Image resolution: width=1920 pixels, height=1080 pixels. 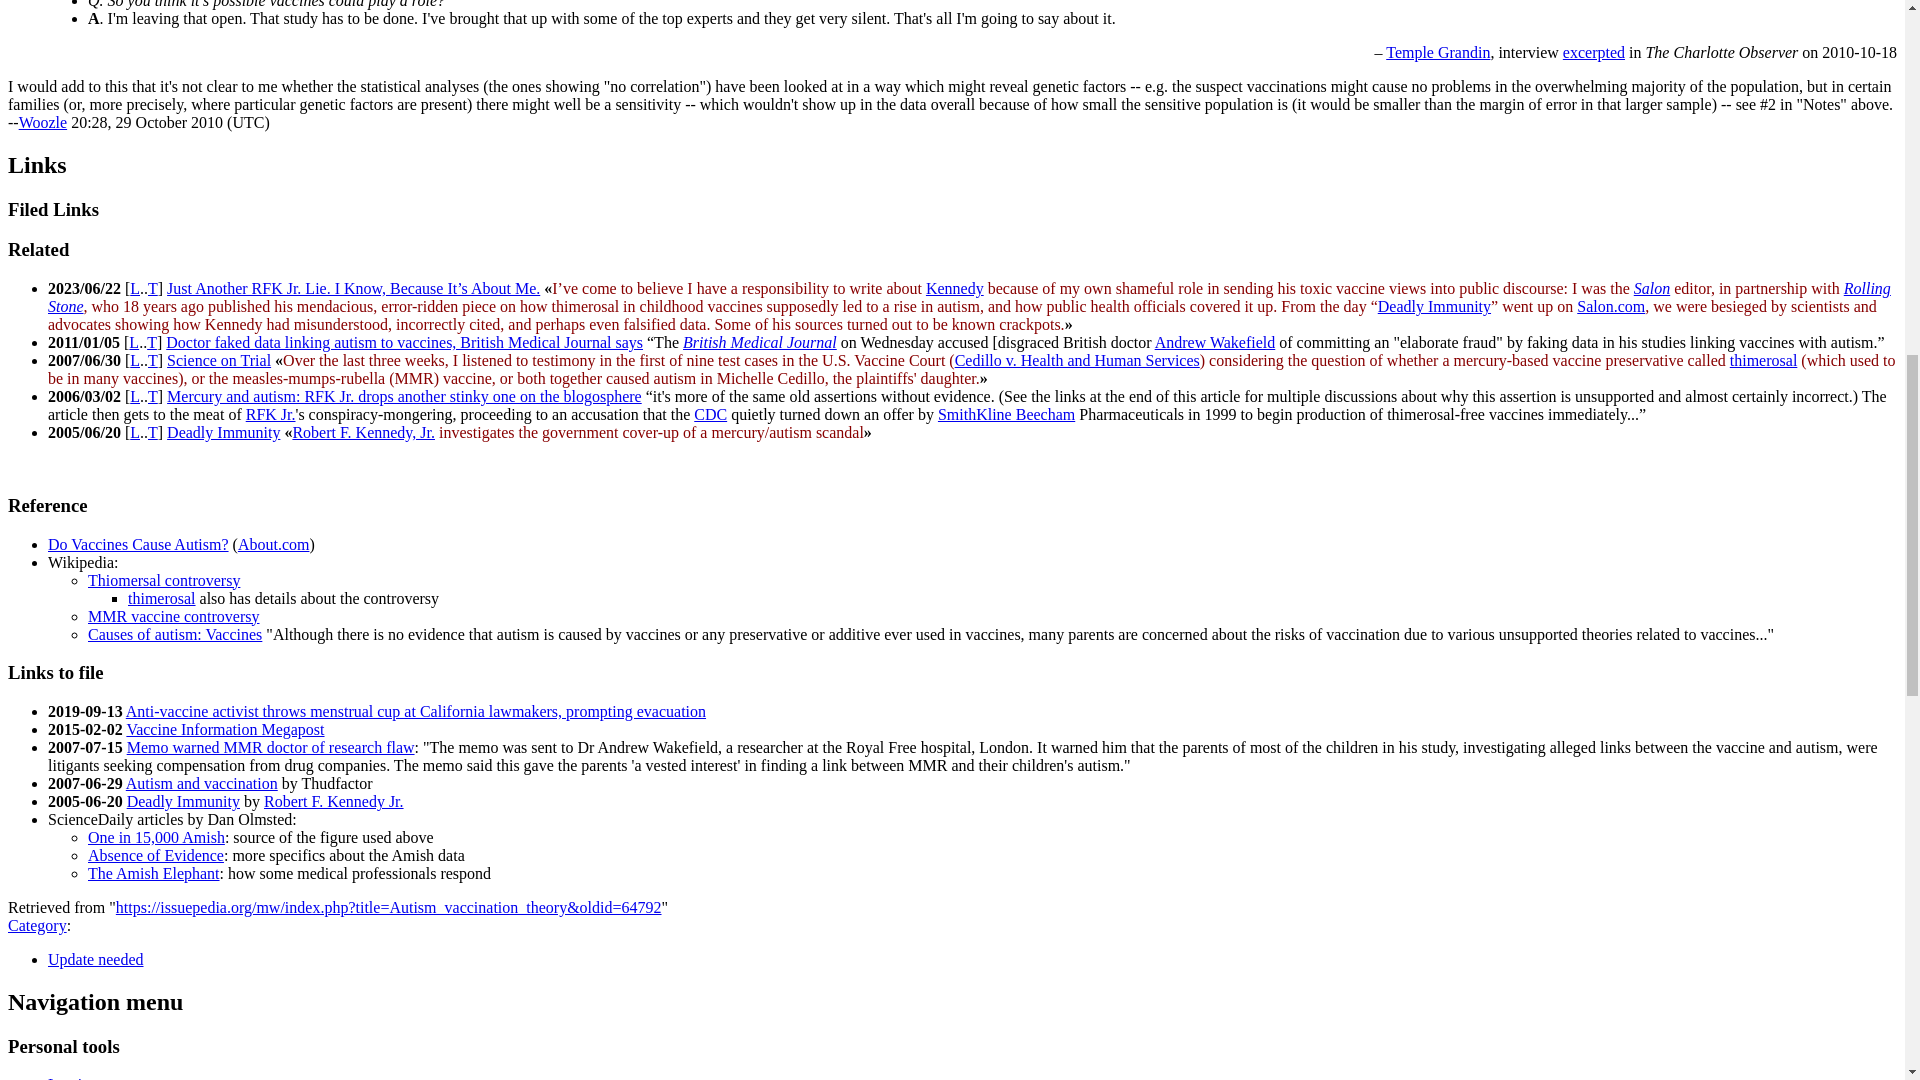 I want to click on Salon.com, so click(x=1610, y=306).